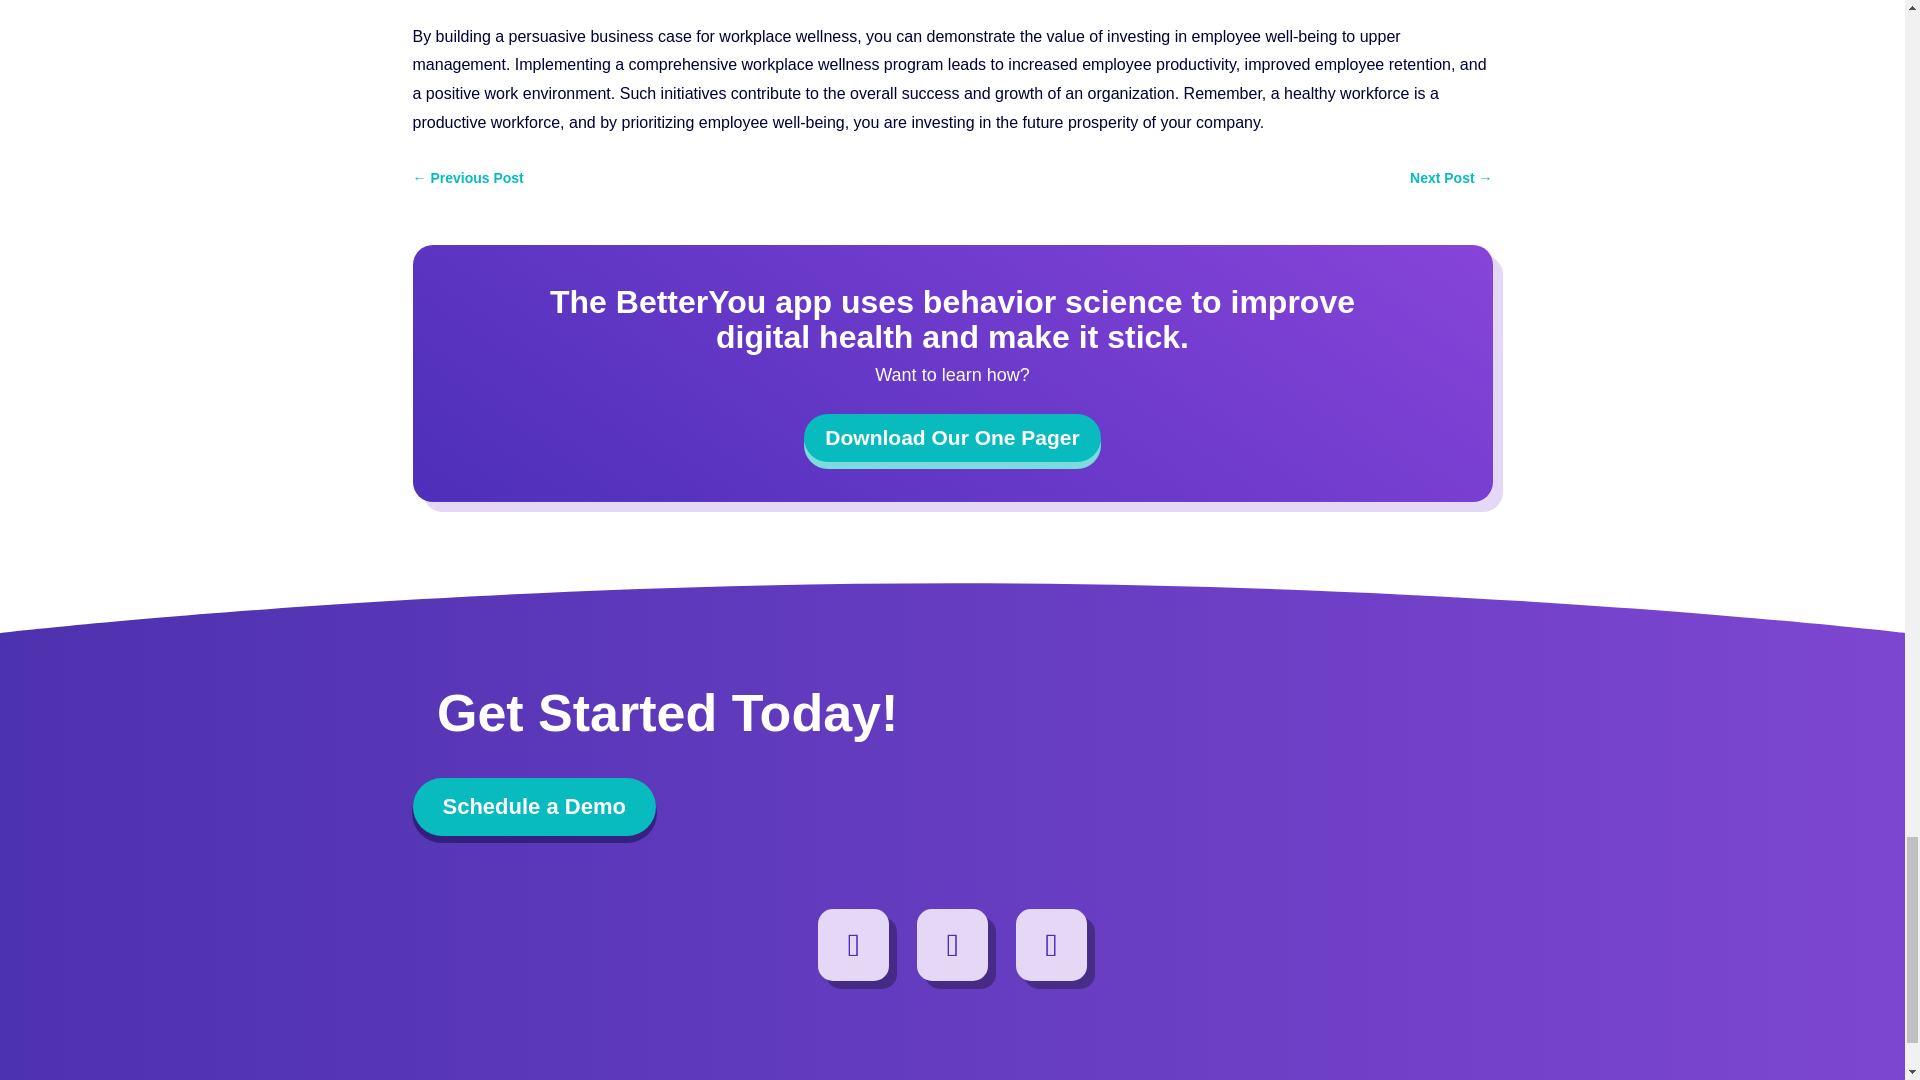 The image size is (1920, 1080). Describe the element at coordinates (952, 438) in the screenshot. I see `Download Our One Pager` at that location.